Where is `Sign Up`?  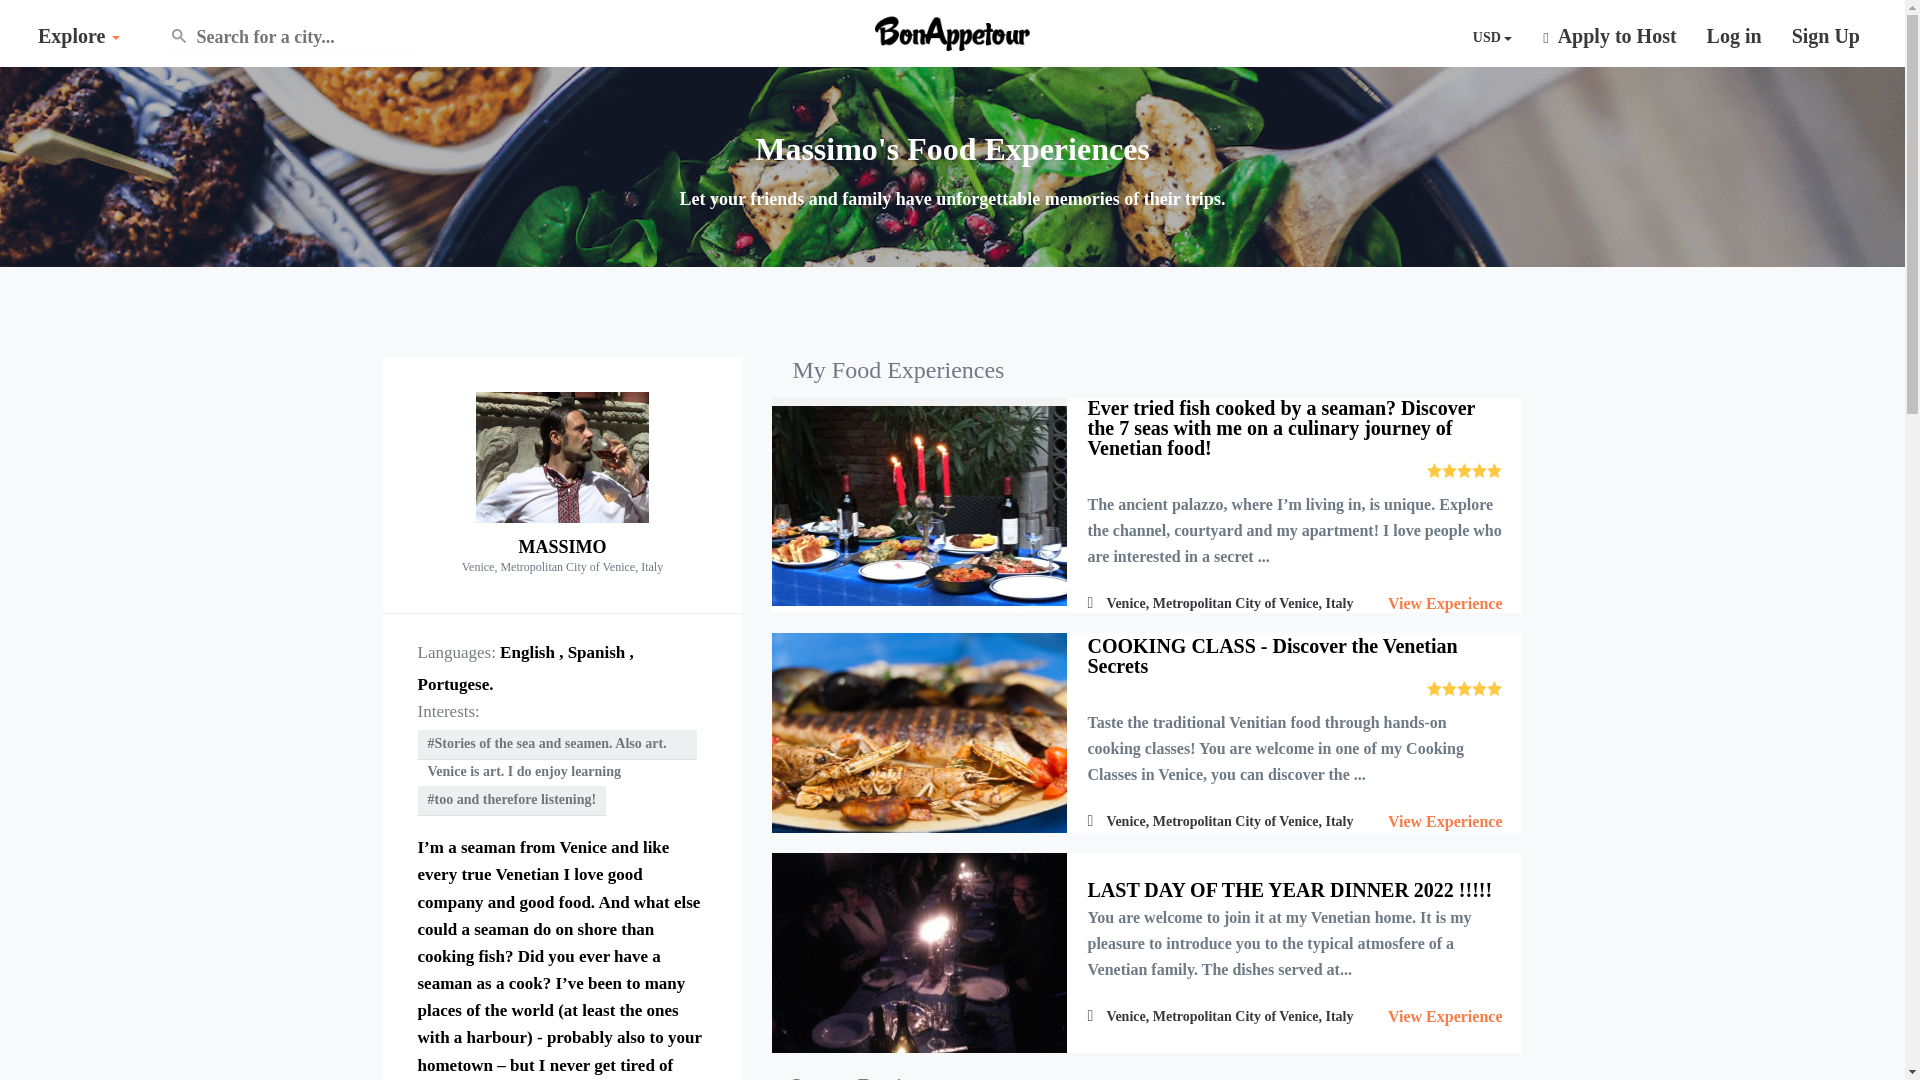
Sign Up is located at coordinates (1826, 35).